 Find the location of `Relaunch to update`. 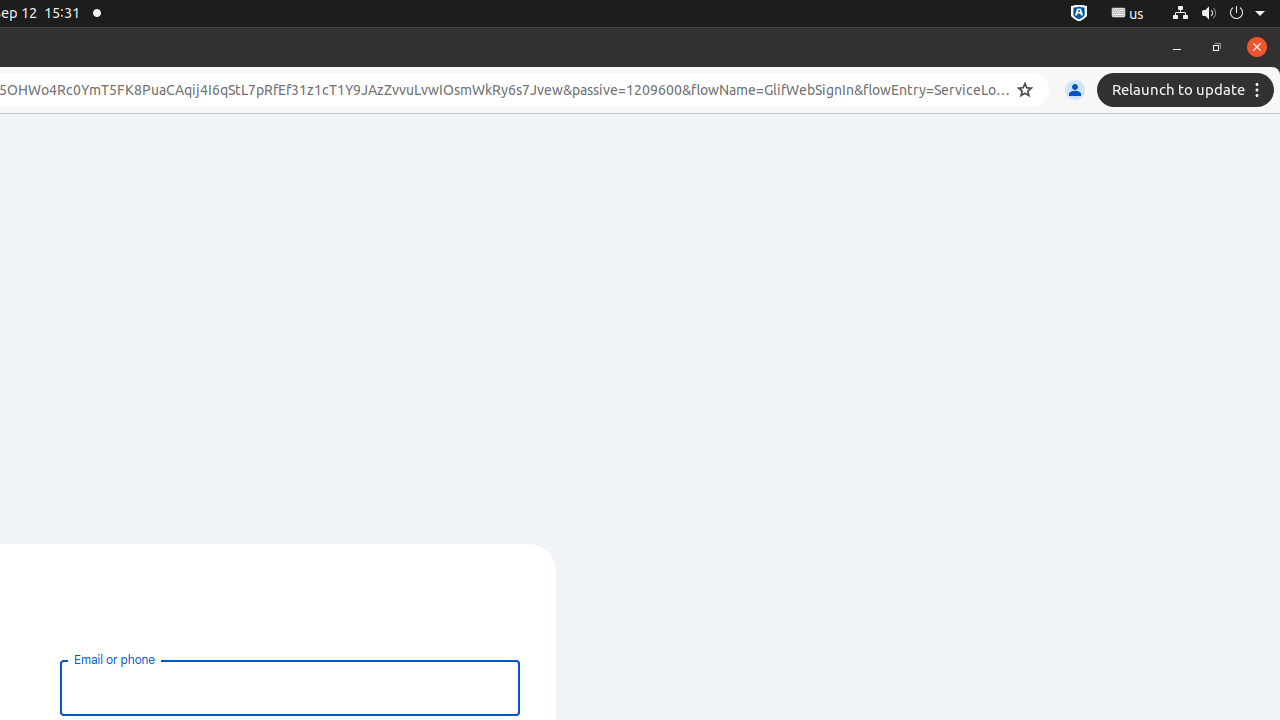

Relaunch to update is located at coordinates (1188, 90).